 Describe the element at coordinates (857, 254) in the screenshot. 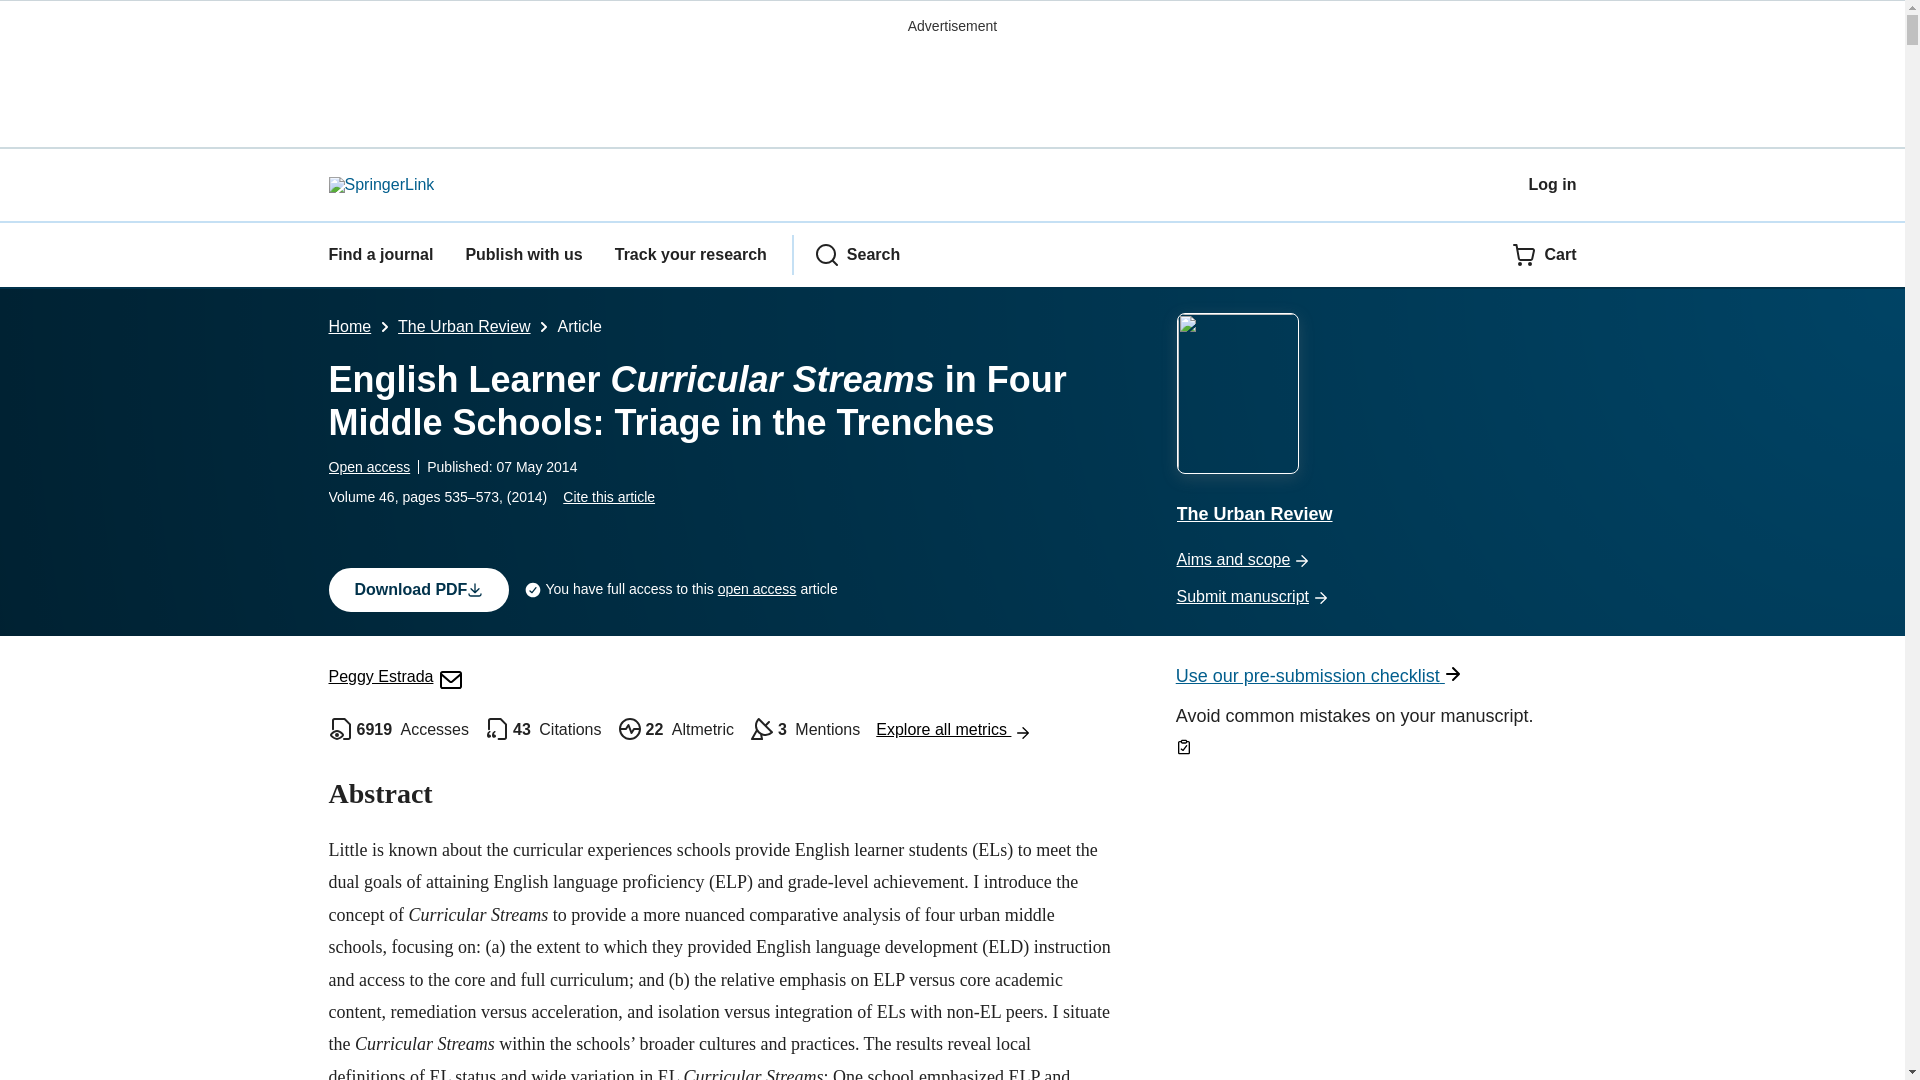

I see `Search` at that location.